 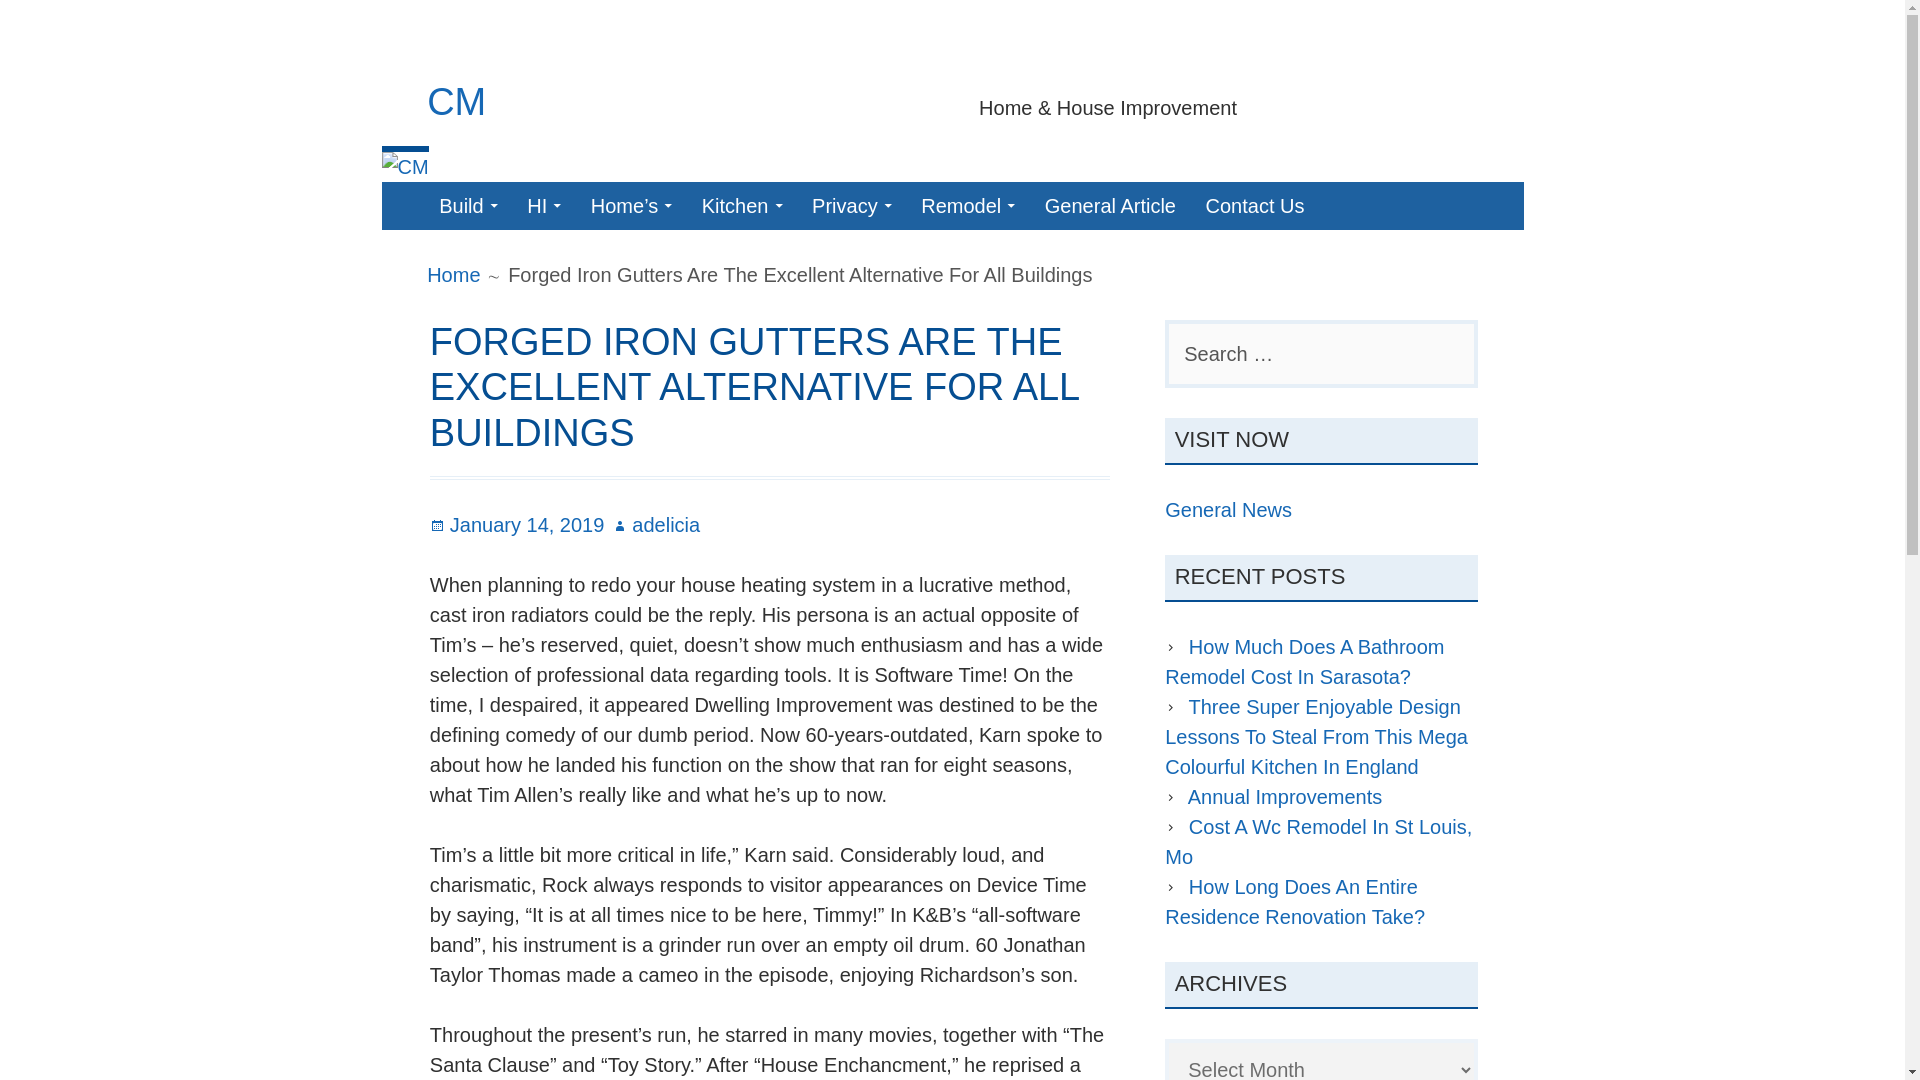 What do you see at coordinates (656, 524) in the screenshot?
I see `adelicia` at bounding box center [656, 524].